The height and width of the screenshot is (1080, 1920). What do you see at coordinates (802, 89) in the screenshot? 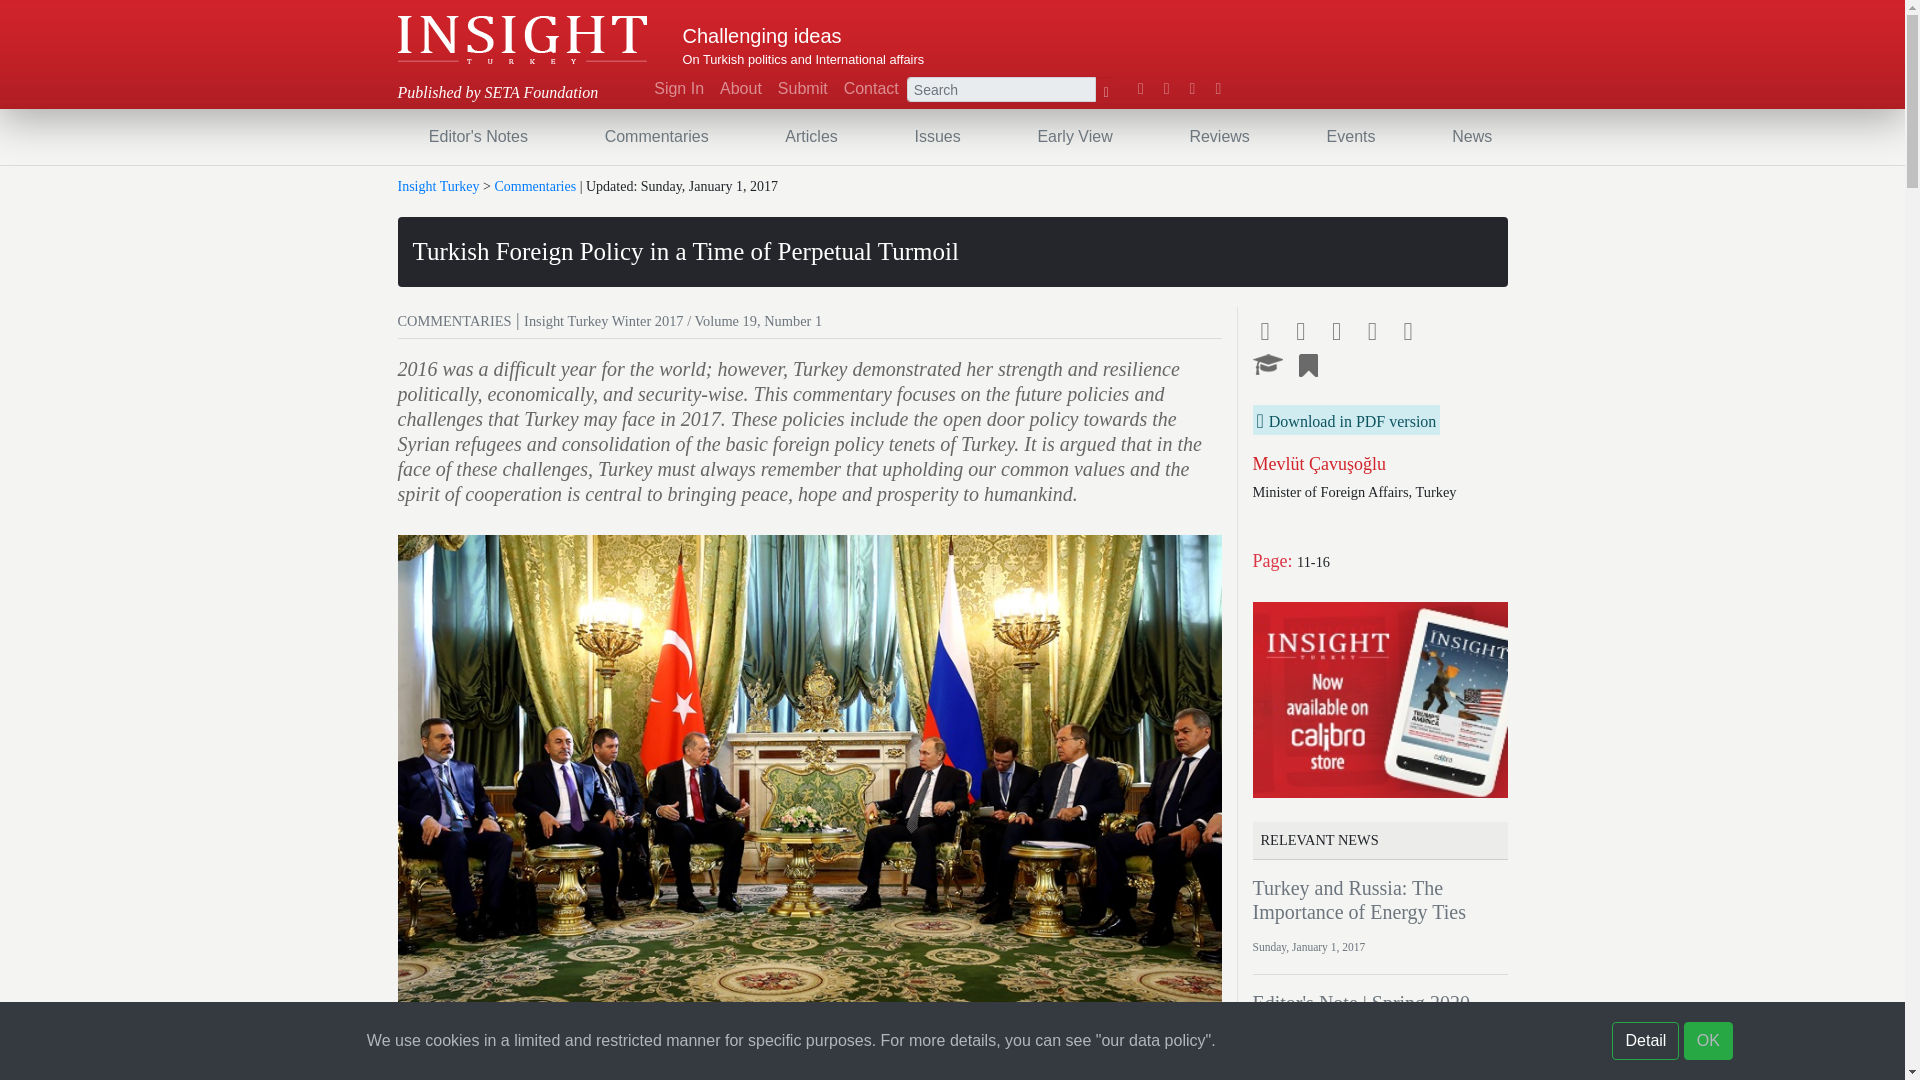
I see `Submit` at bounding box center [802, 89].